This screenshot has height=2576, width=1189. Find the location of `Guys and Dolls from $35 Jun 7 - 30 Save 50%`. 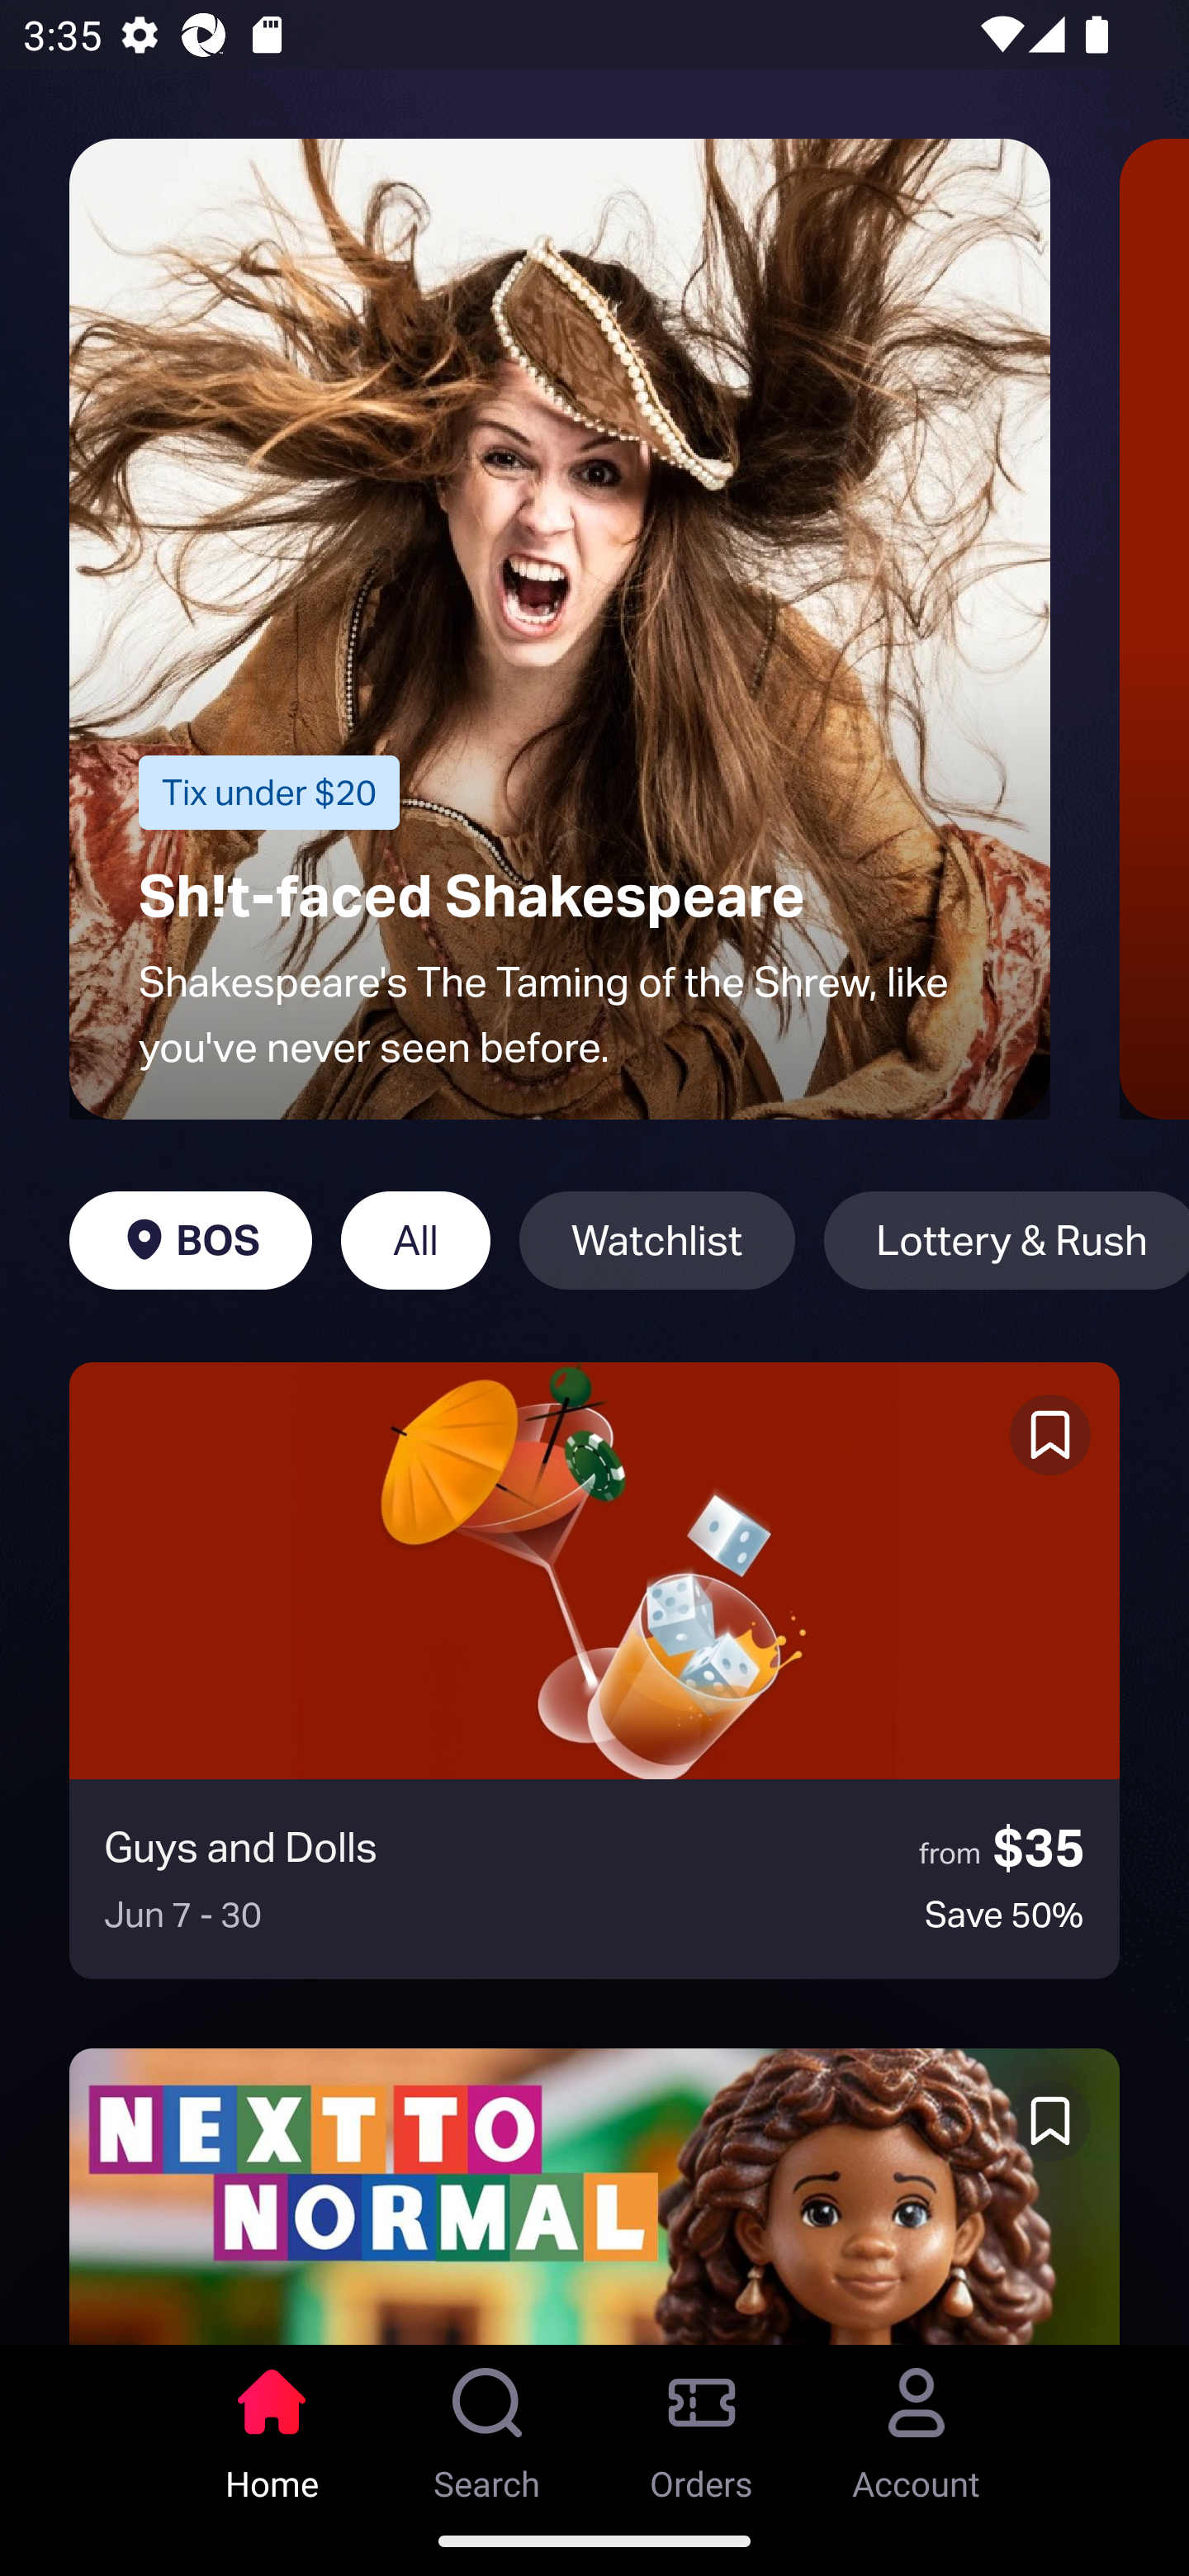

Guys and Dolls from $35 Jun 7 - 30 Save 50% is located at coordinates (594, 1670).